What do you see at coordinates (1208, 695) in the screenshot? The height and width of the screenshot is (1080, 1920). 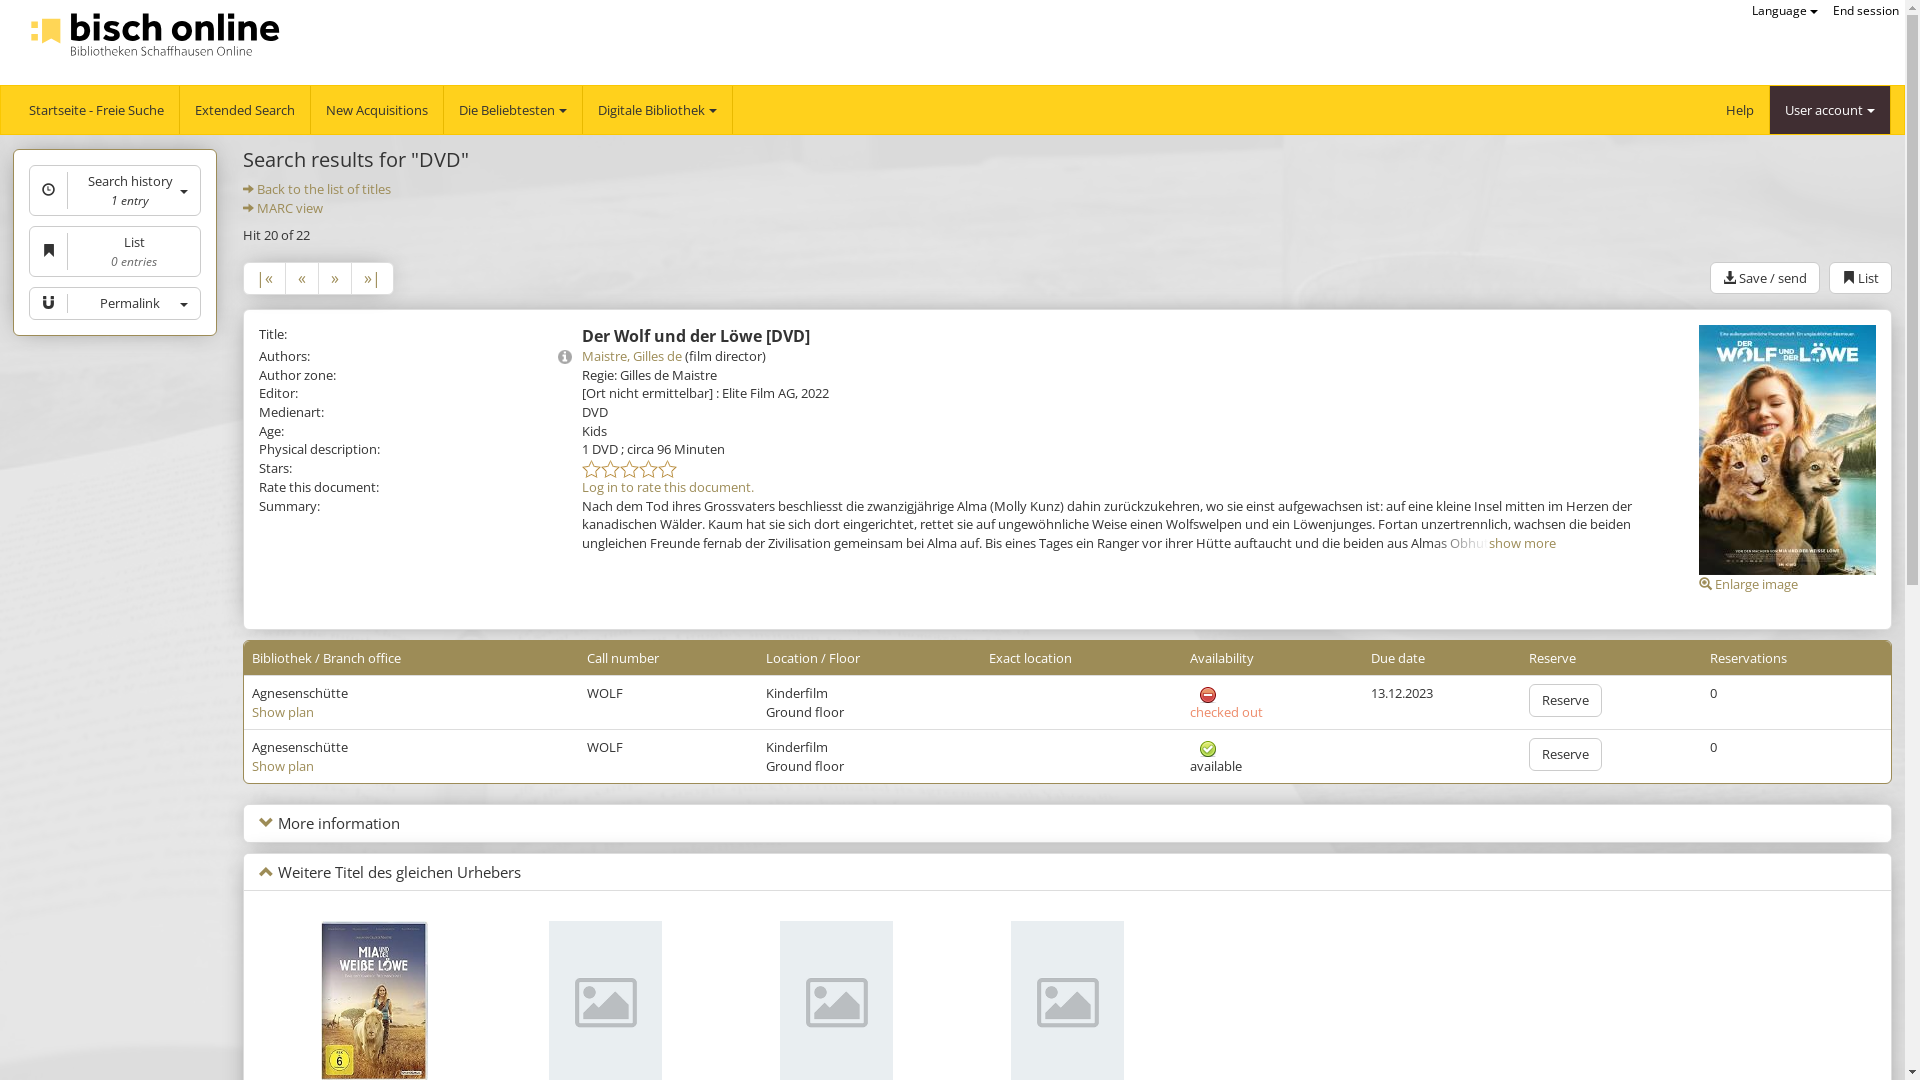 I see `checked out` at bounding box center [1208, 695].